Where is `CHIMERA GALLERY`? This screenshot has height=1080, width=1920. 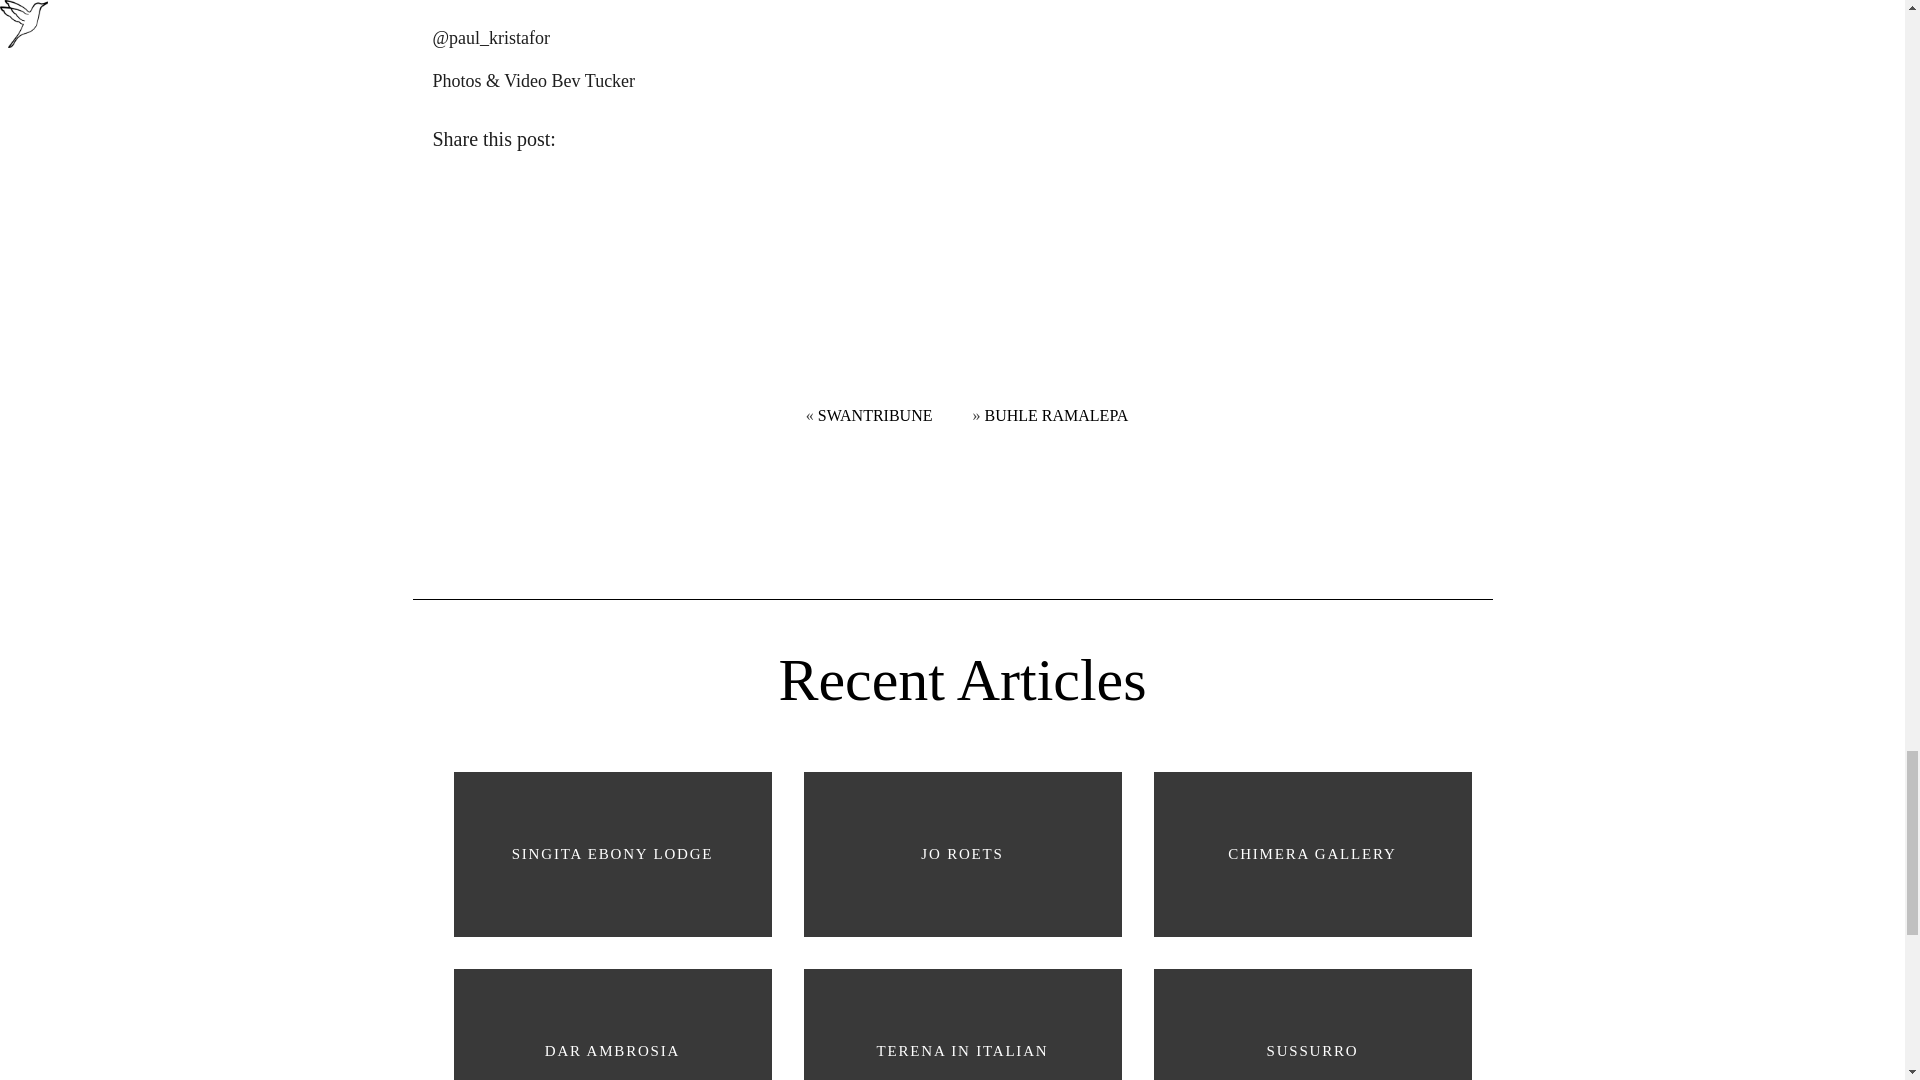 CHIMERA GALLERY is located at coordinates (1313, 854).